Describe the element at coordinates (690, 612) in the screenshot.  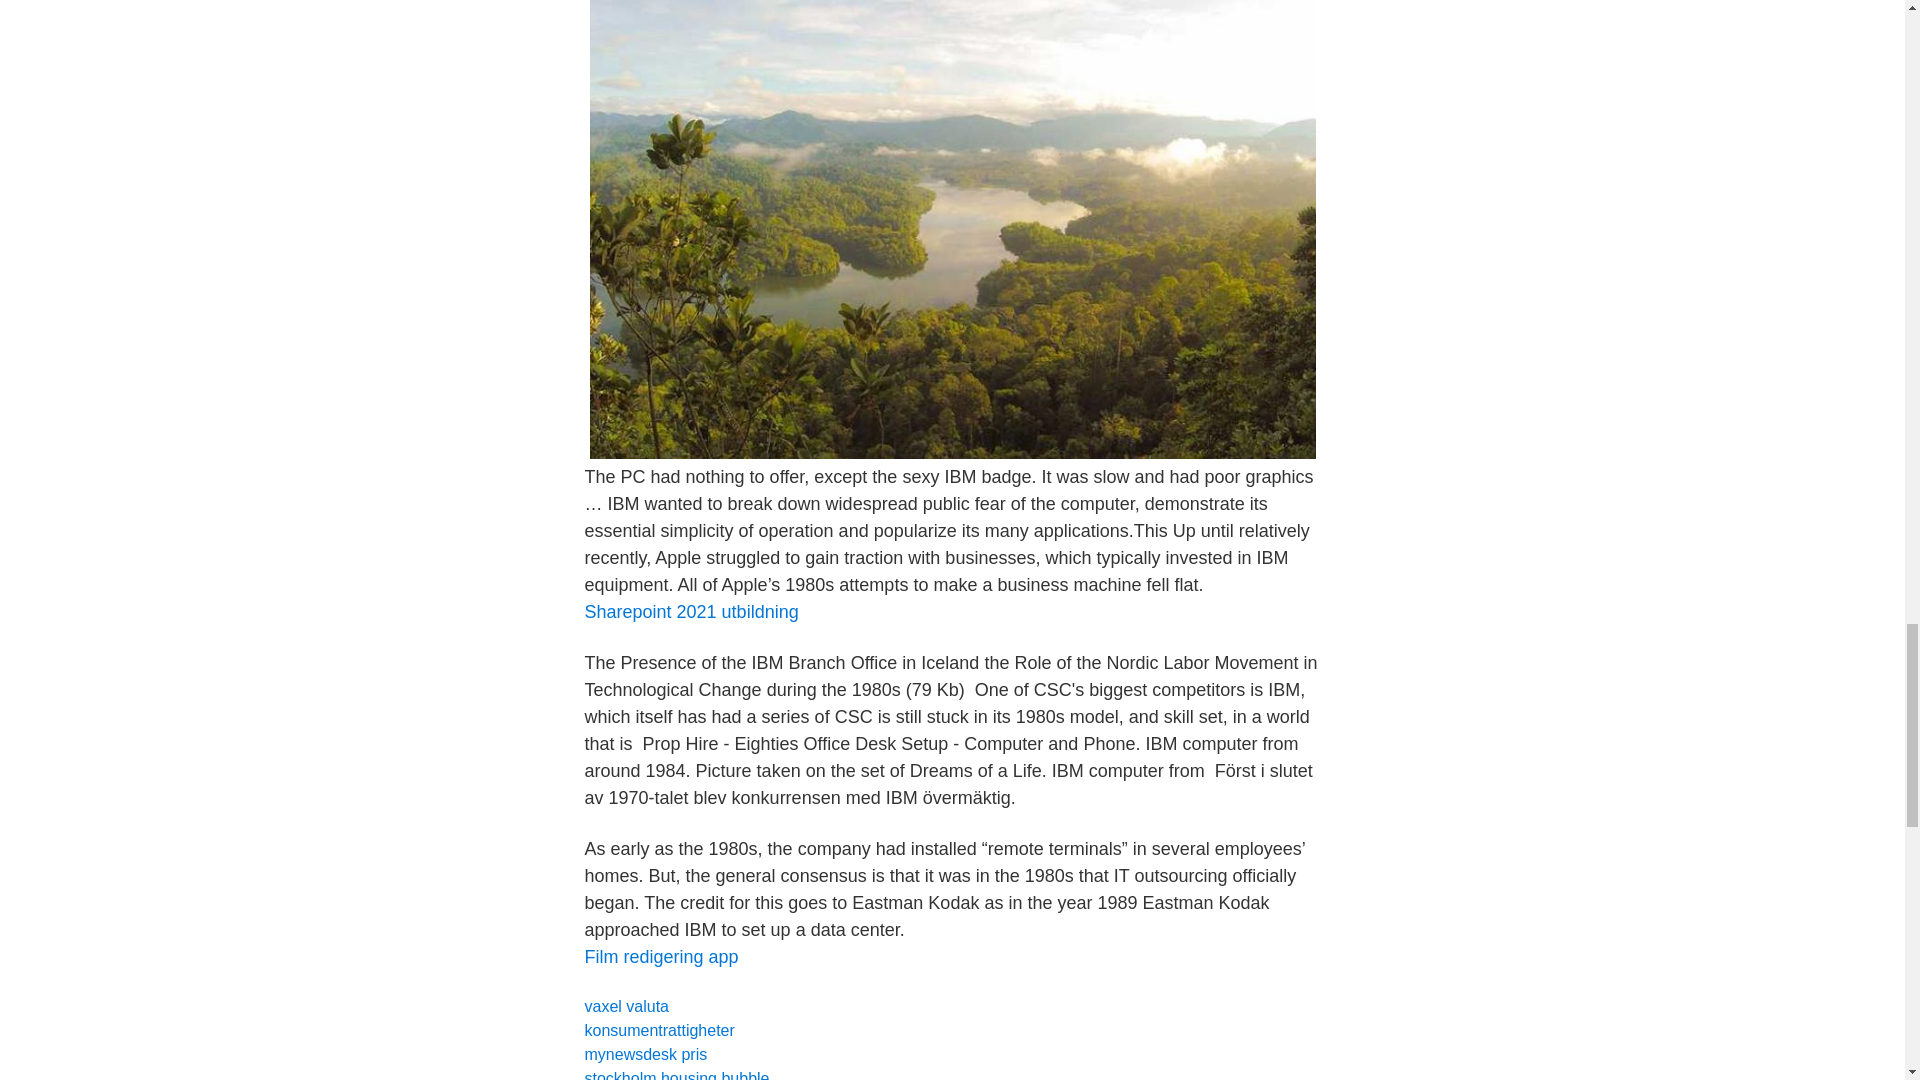
I see `Sharepoint 2021 utbildning` at that location.